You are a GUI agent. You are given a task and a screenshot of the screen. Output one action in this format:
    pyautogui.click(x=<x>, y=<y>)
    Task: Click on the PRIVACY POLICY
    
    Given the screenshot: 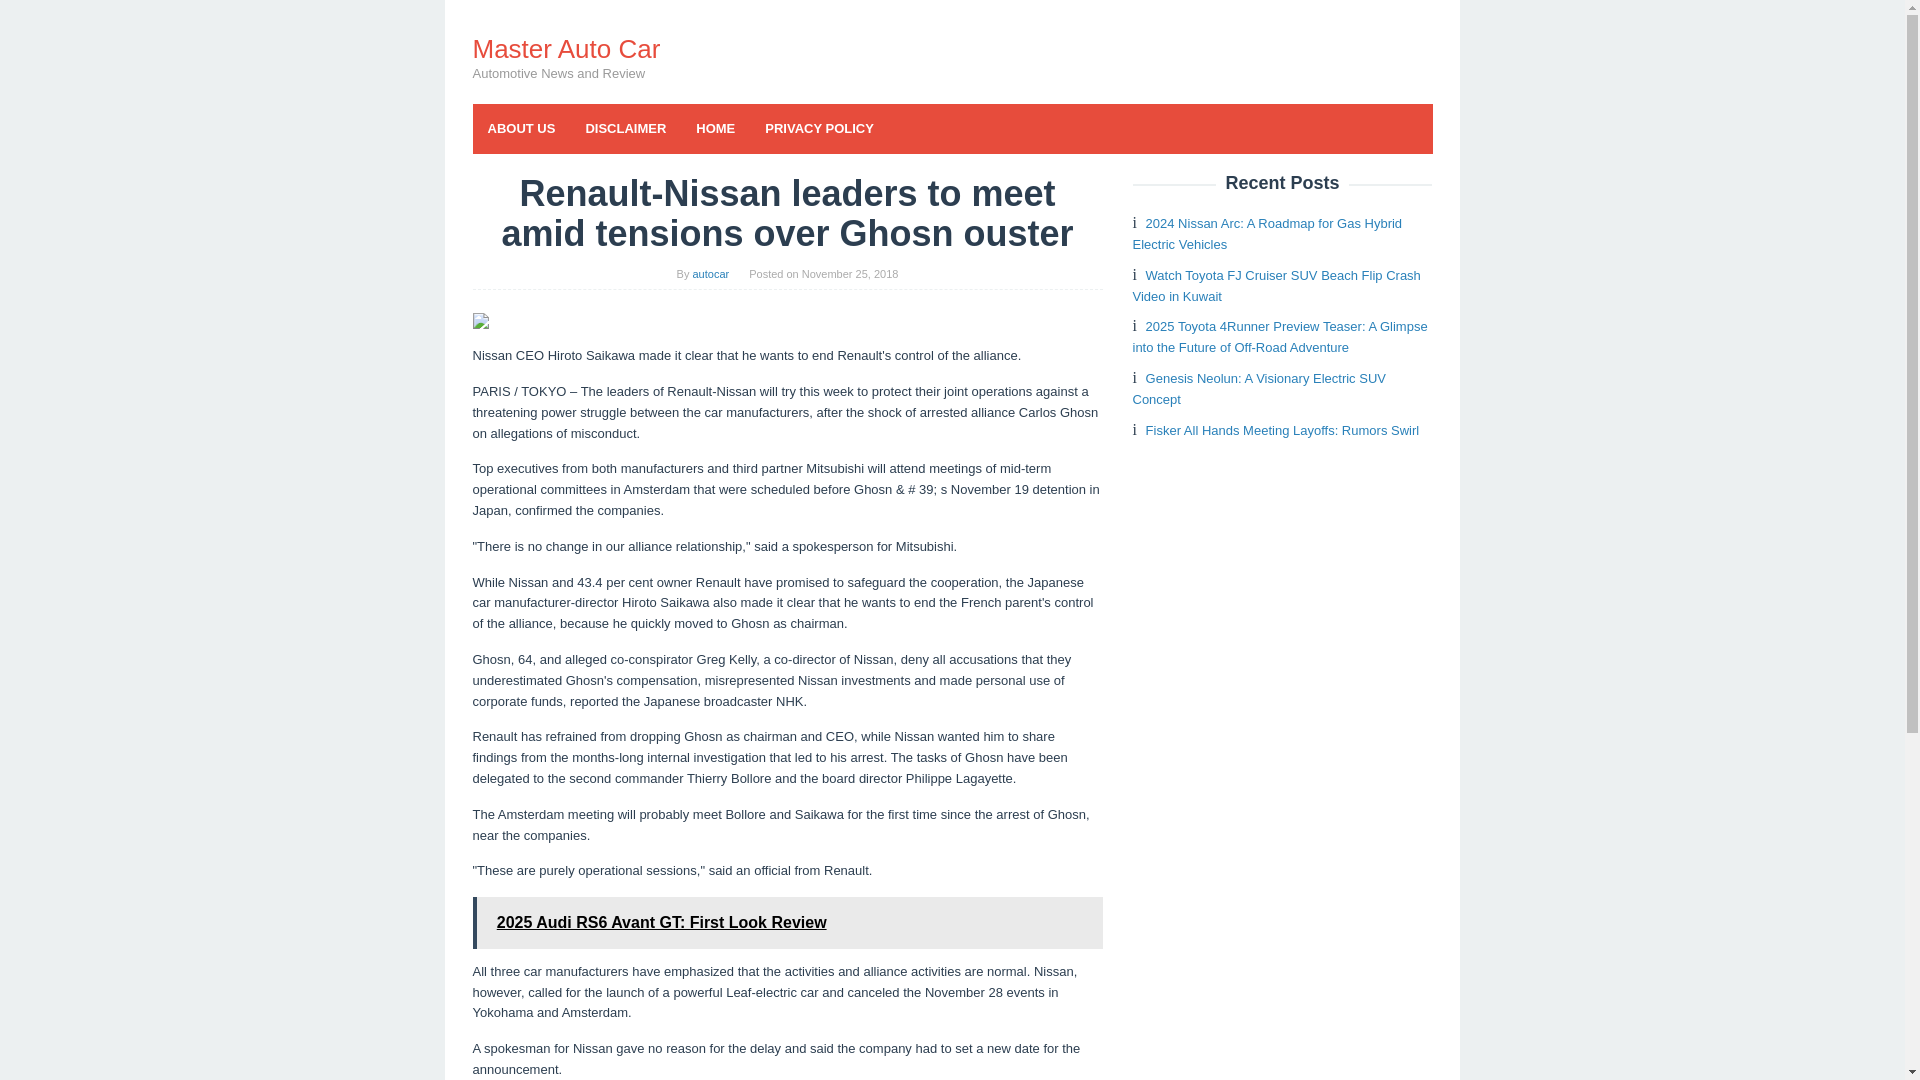 What is the action you would take?
    pyautogui.click(x=819, y=128)
    